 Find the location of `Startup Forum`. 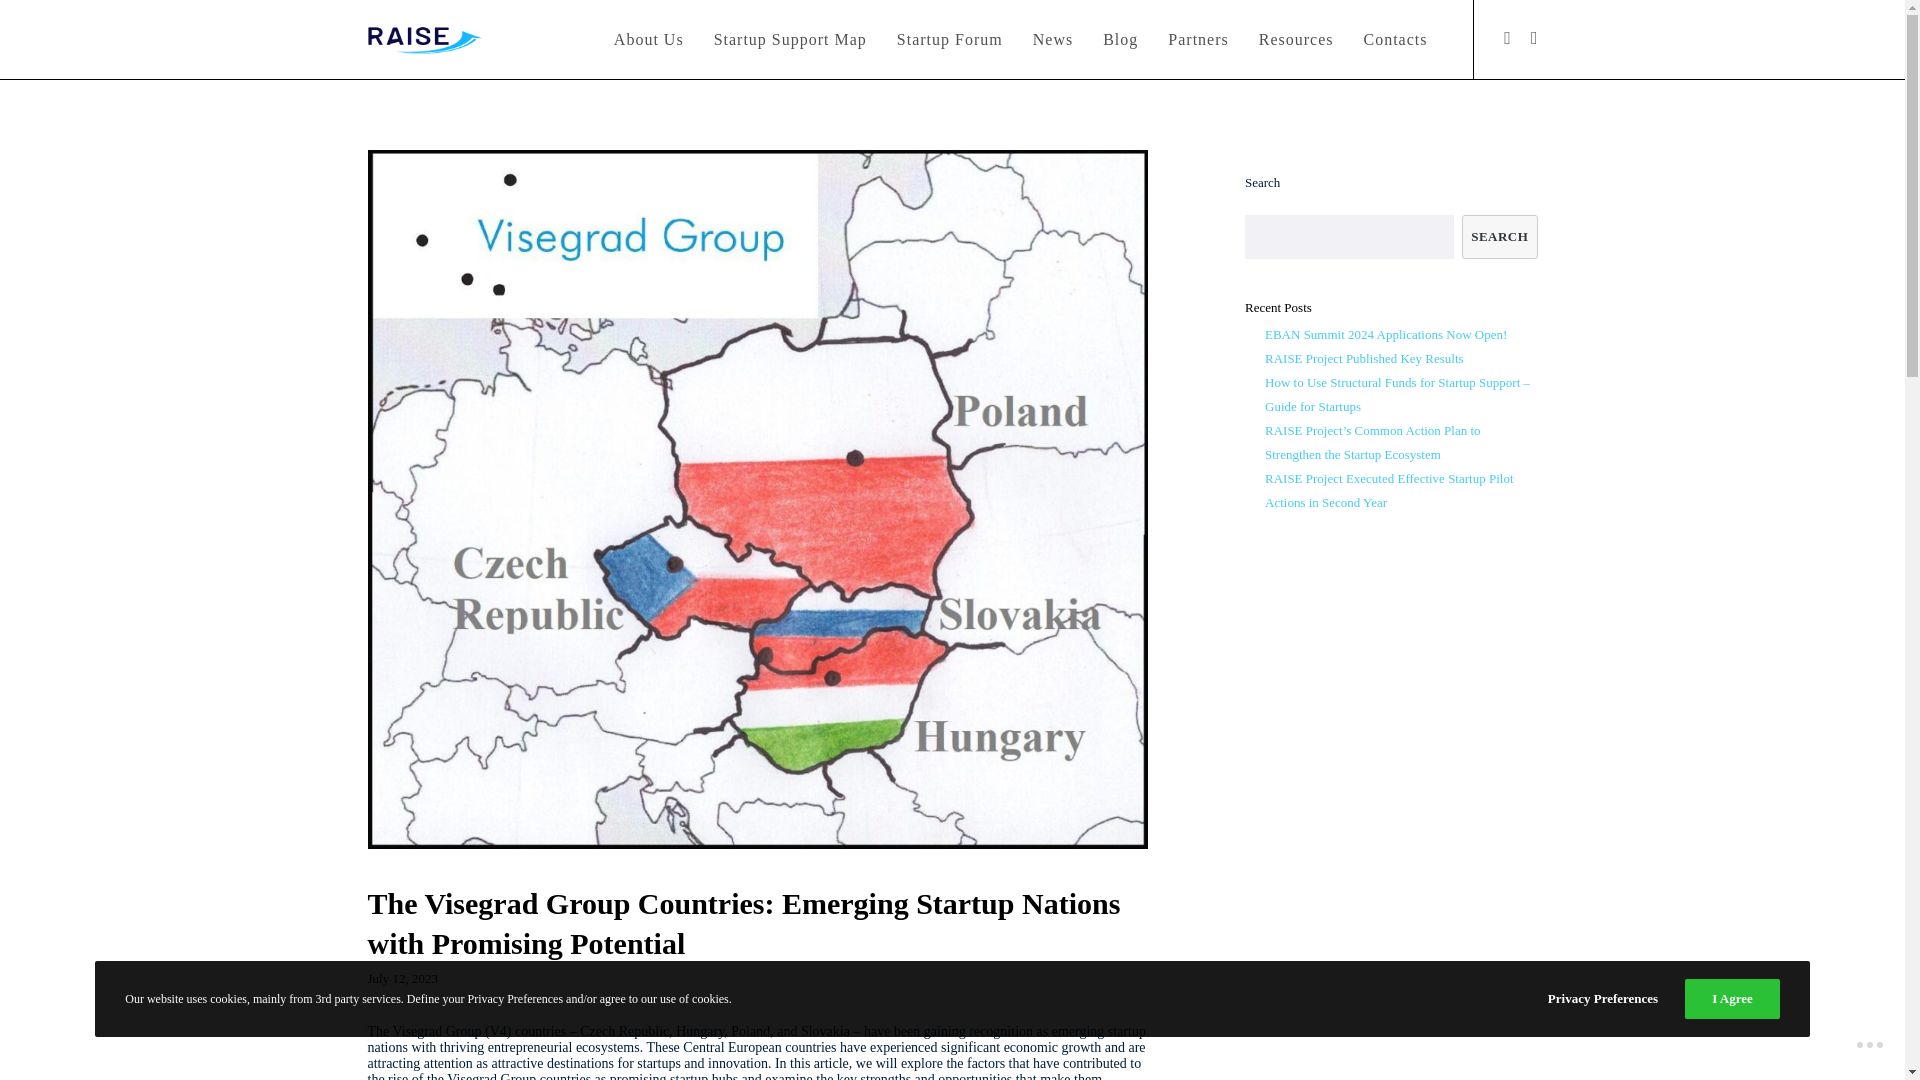

Startup Forum is located at coordinates (949, 40).